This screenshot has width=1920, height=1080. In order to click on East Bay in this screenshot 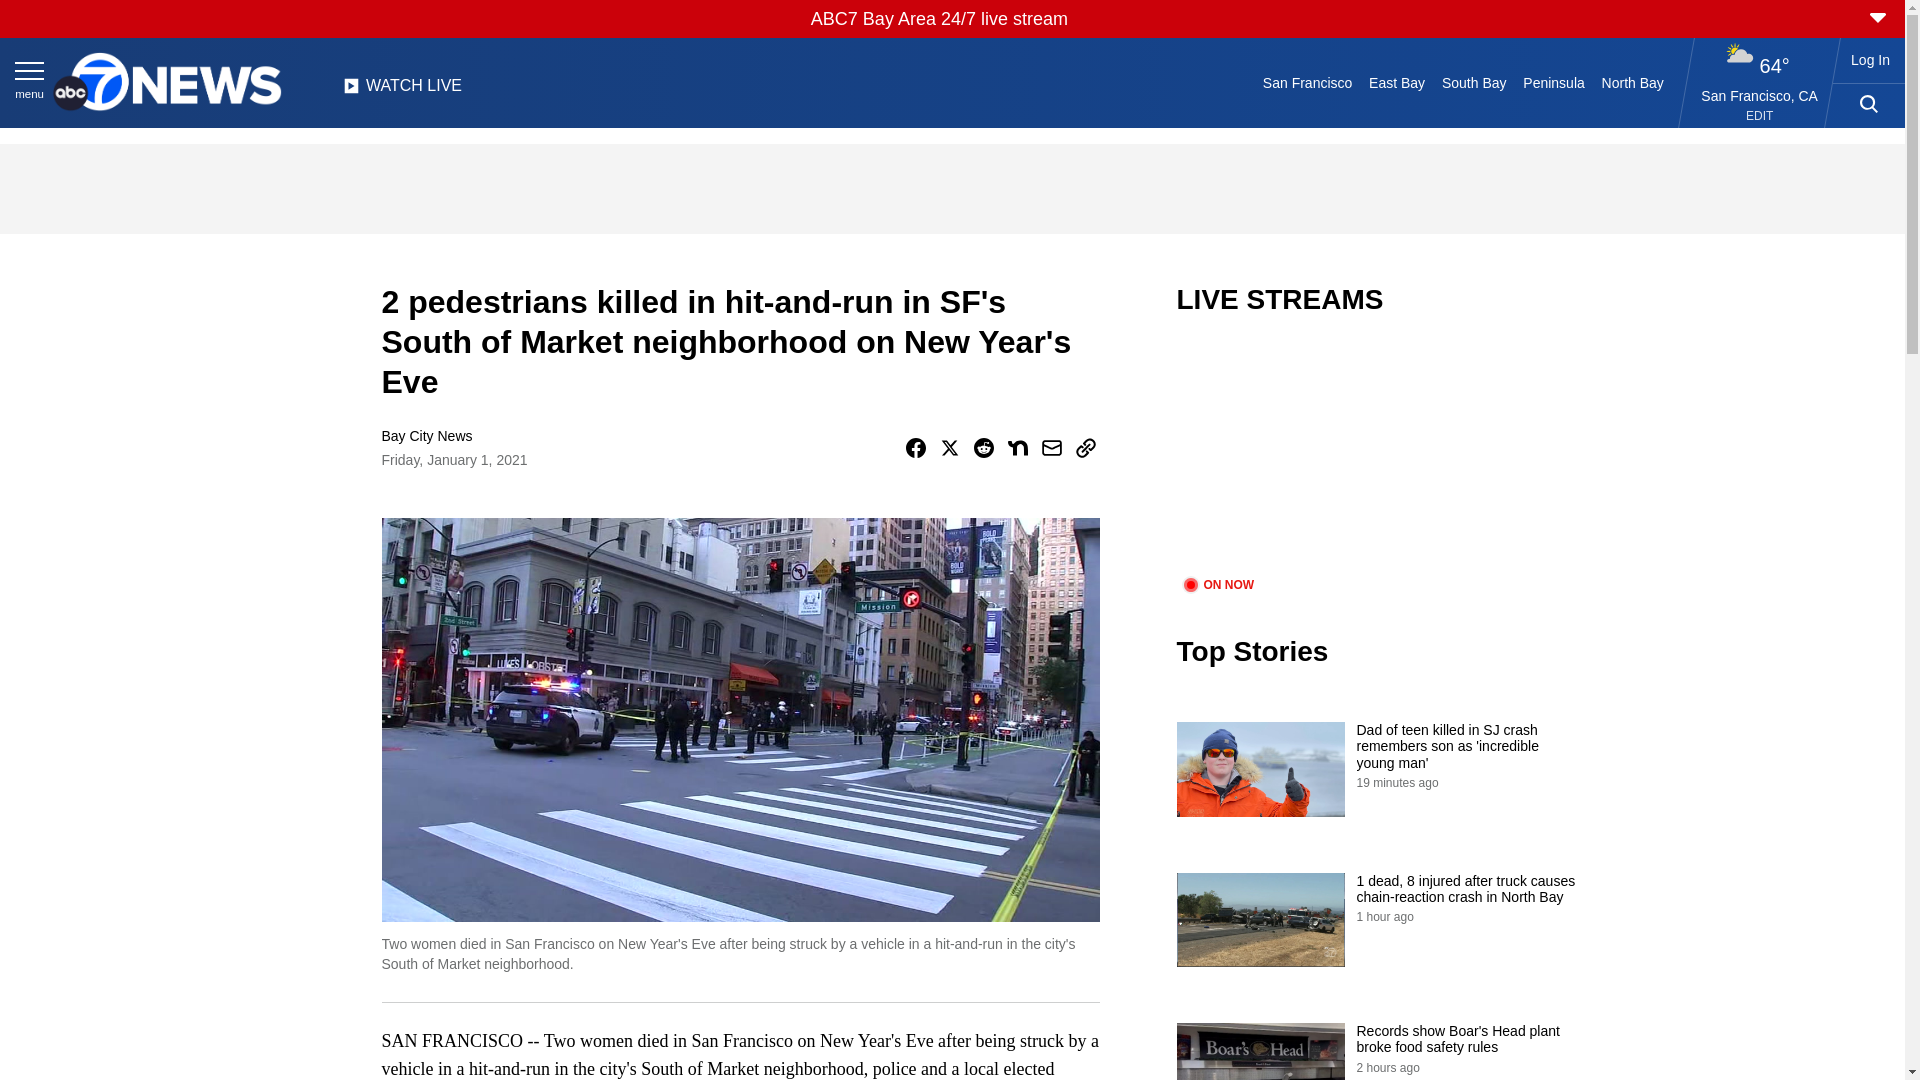, I will do `click(1398, 82)`.